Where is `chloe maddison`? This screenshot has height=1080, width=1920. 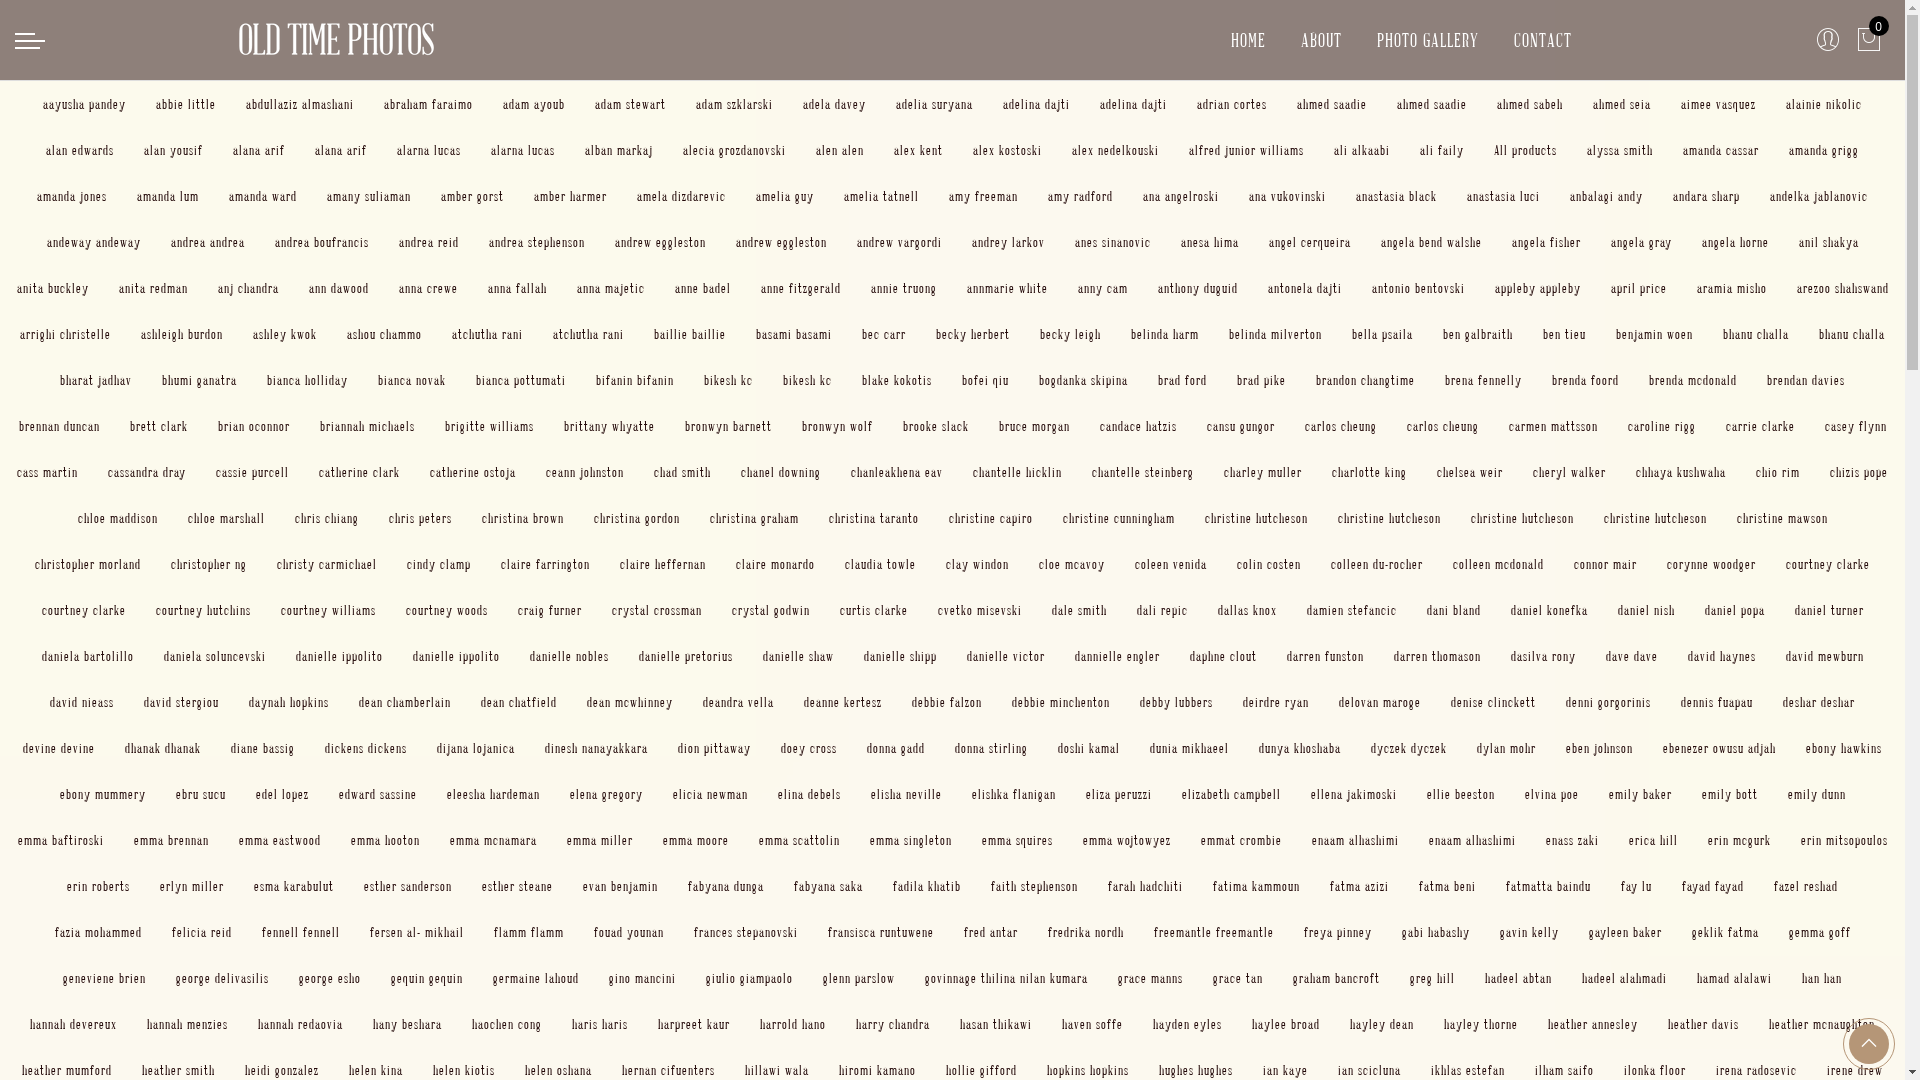 chloe maddison is located at coordinates (118, 517).